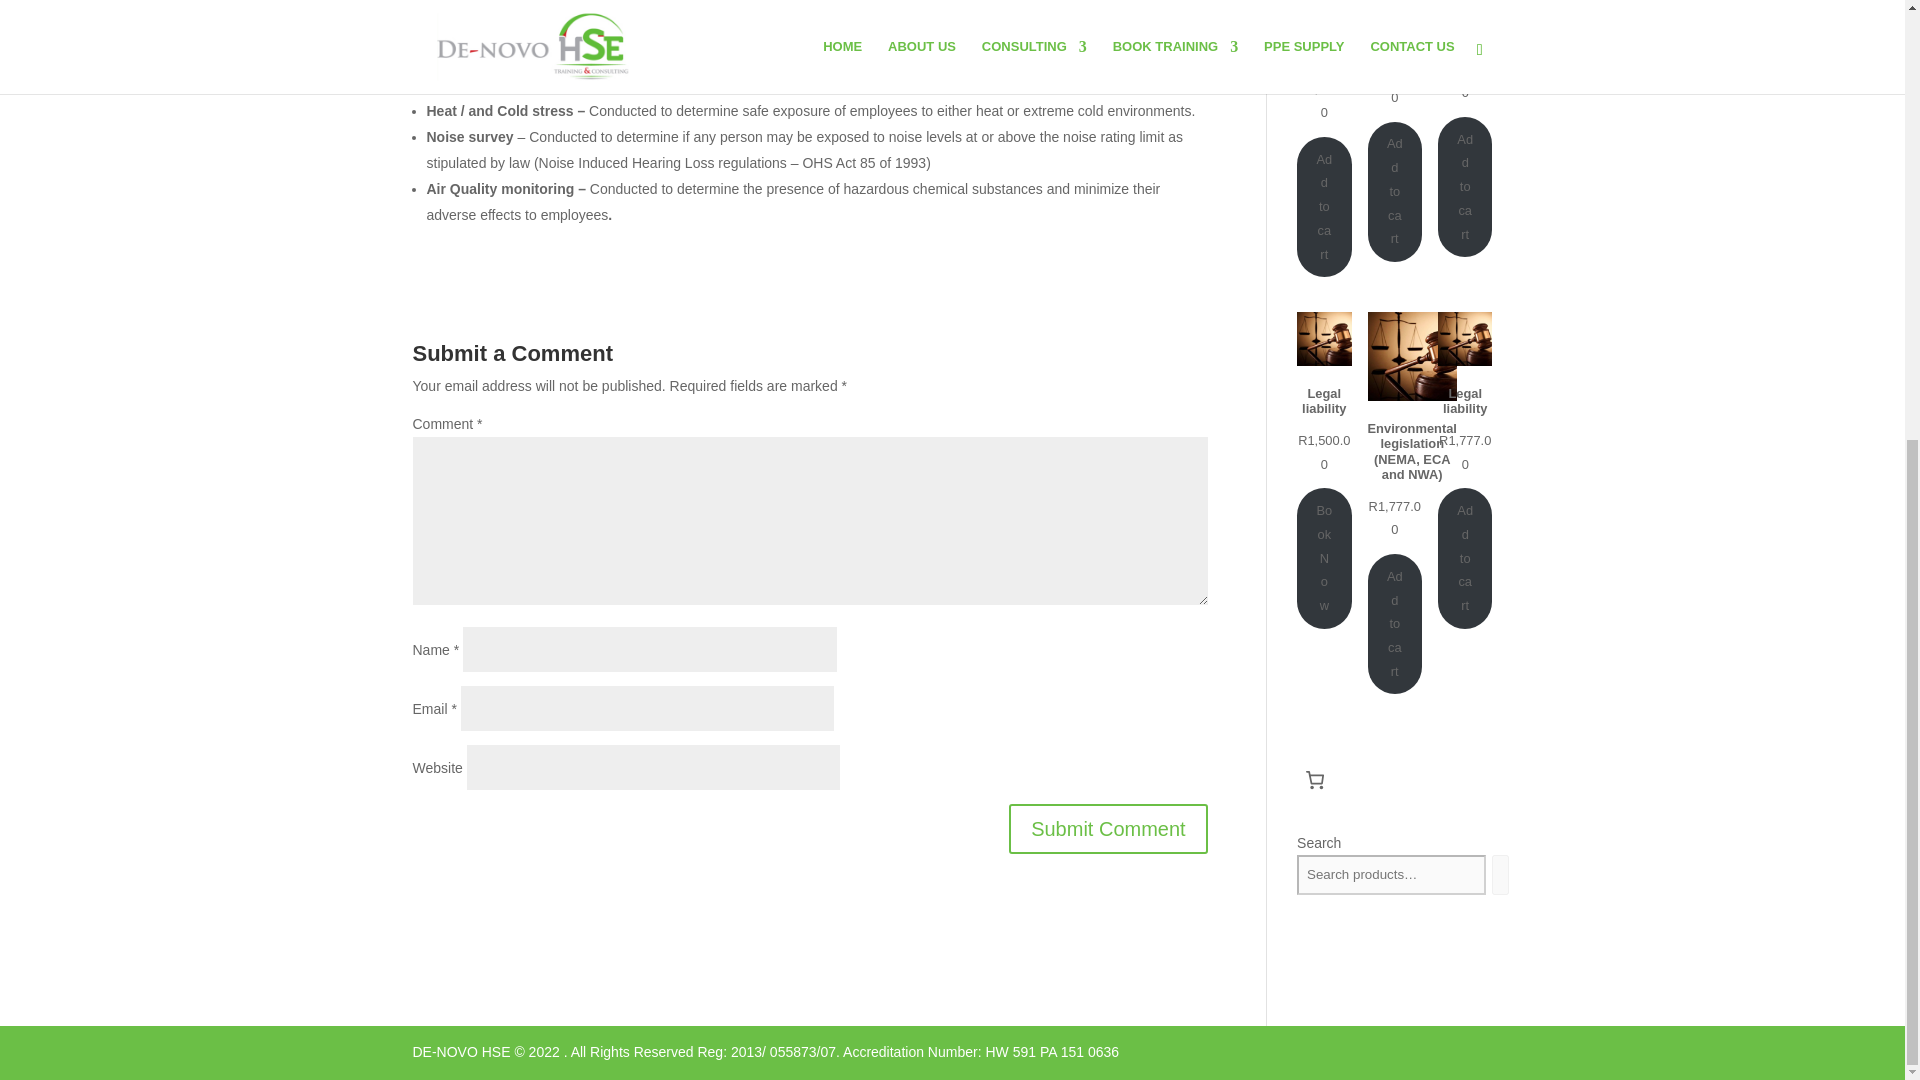  I want to click on ISO 14001: 2015 EMS Implementation, so click(1344, 38).